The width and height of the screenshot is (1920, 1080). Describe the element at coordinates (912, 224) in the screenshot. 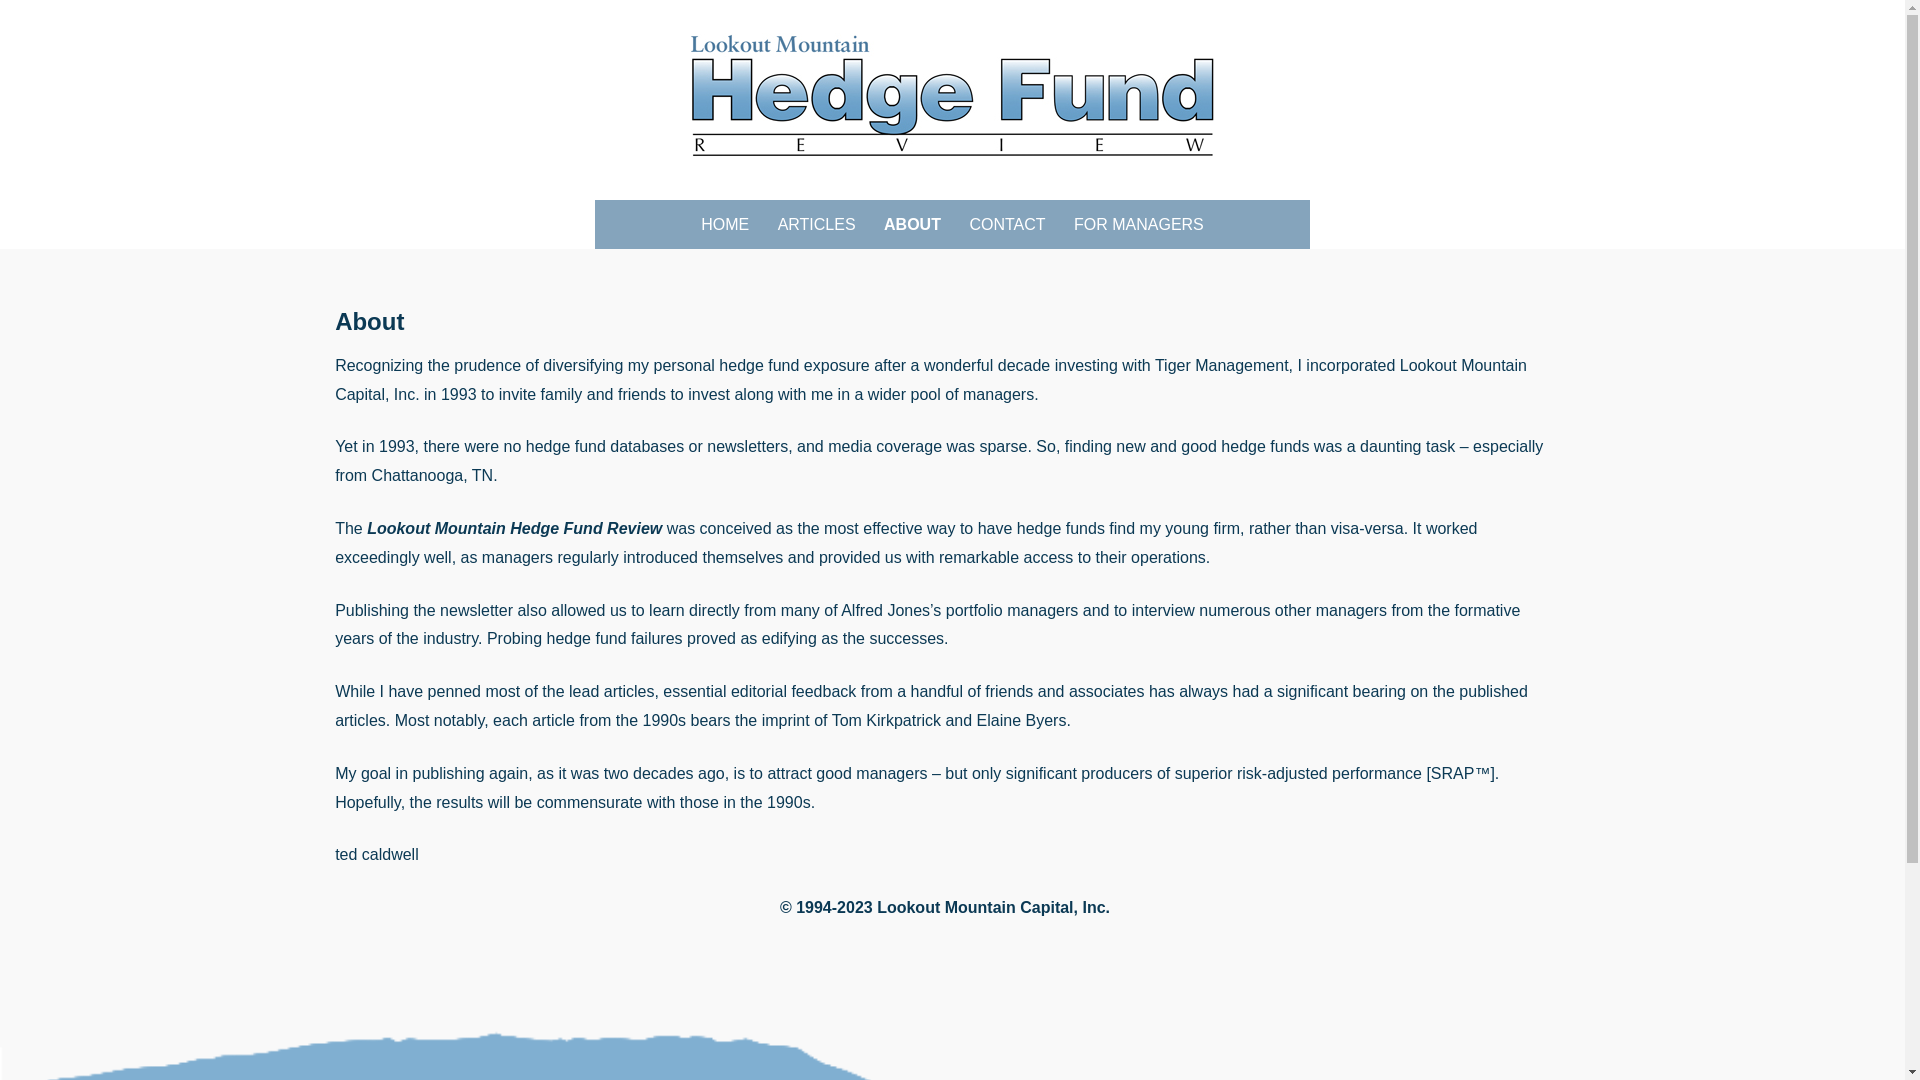

I see `ABOUT` at that location.